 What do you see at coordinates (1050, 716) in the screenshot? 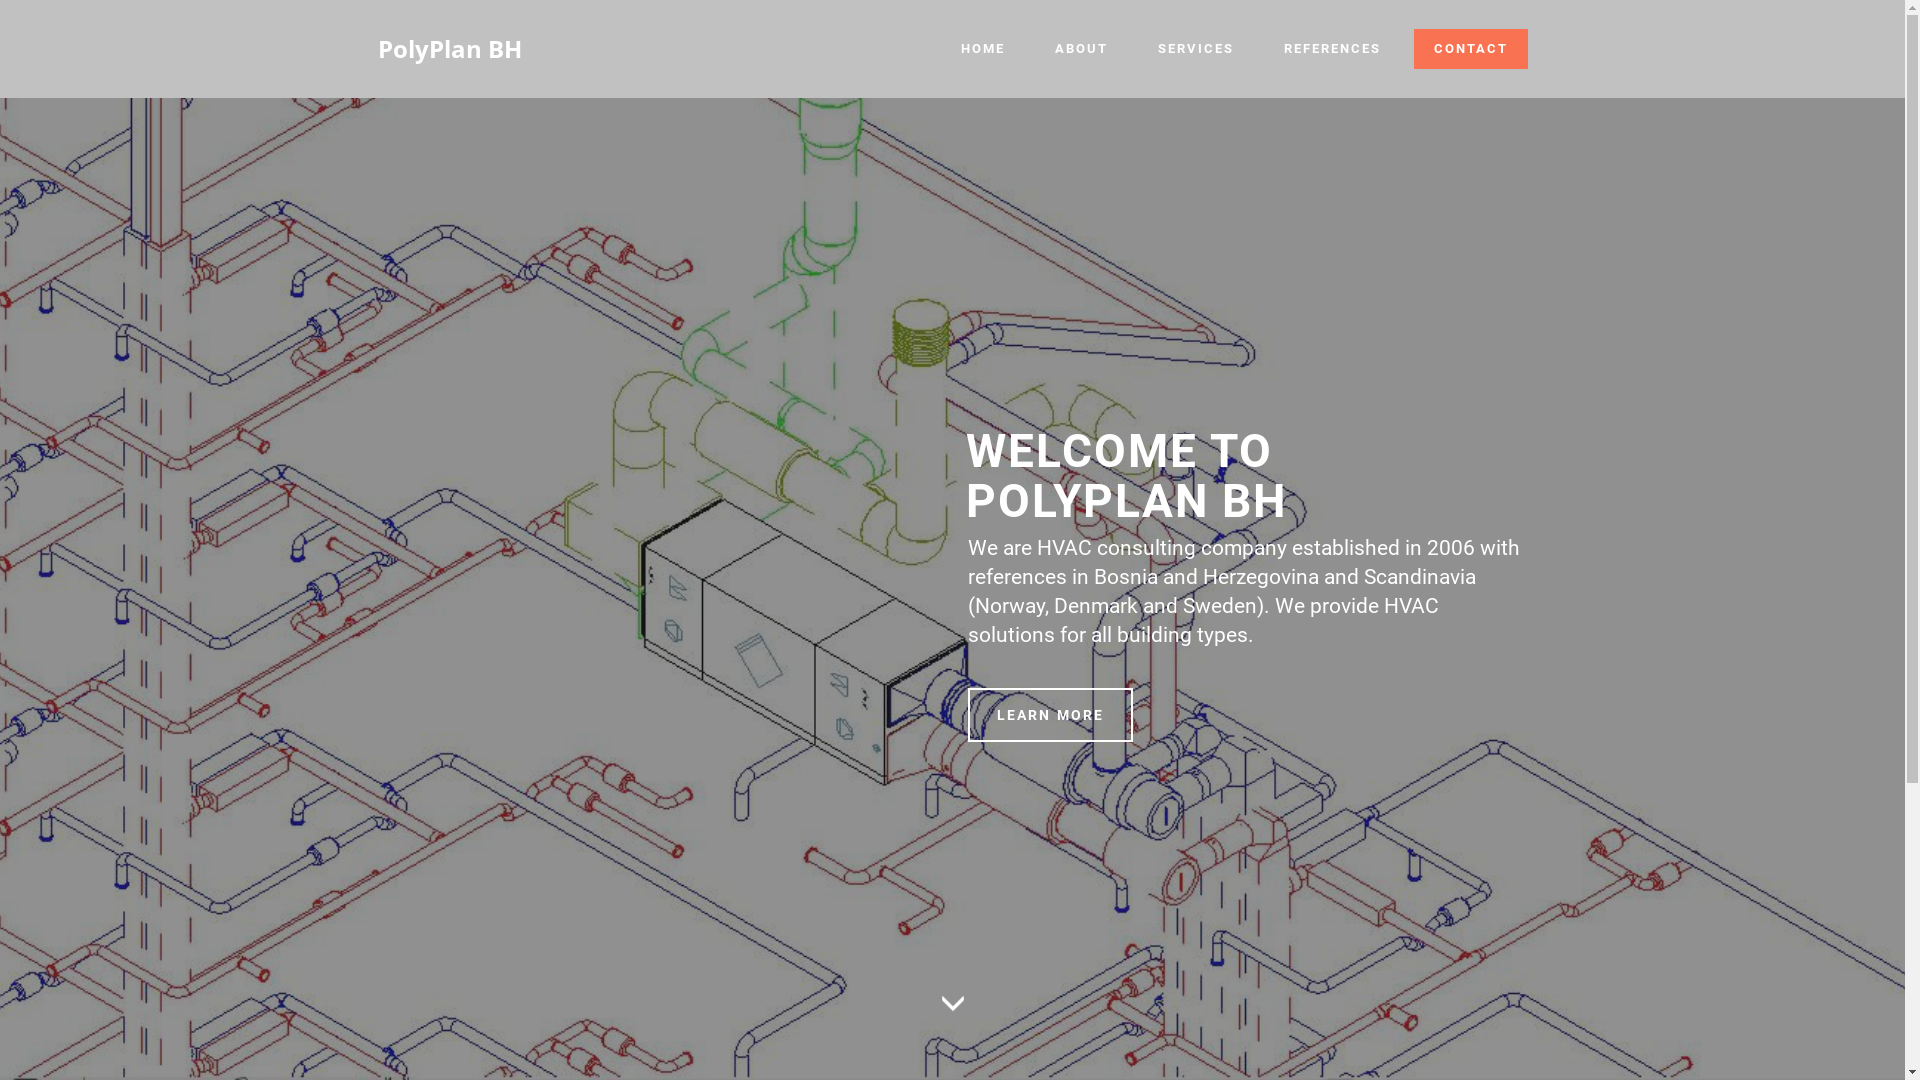
I see `LEARN MORE` at bounding box center [1050, 716].